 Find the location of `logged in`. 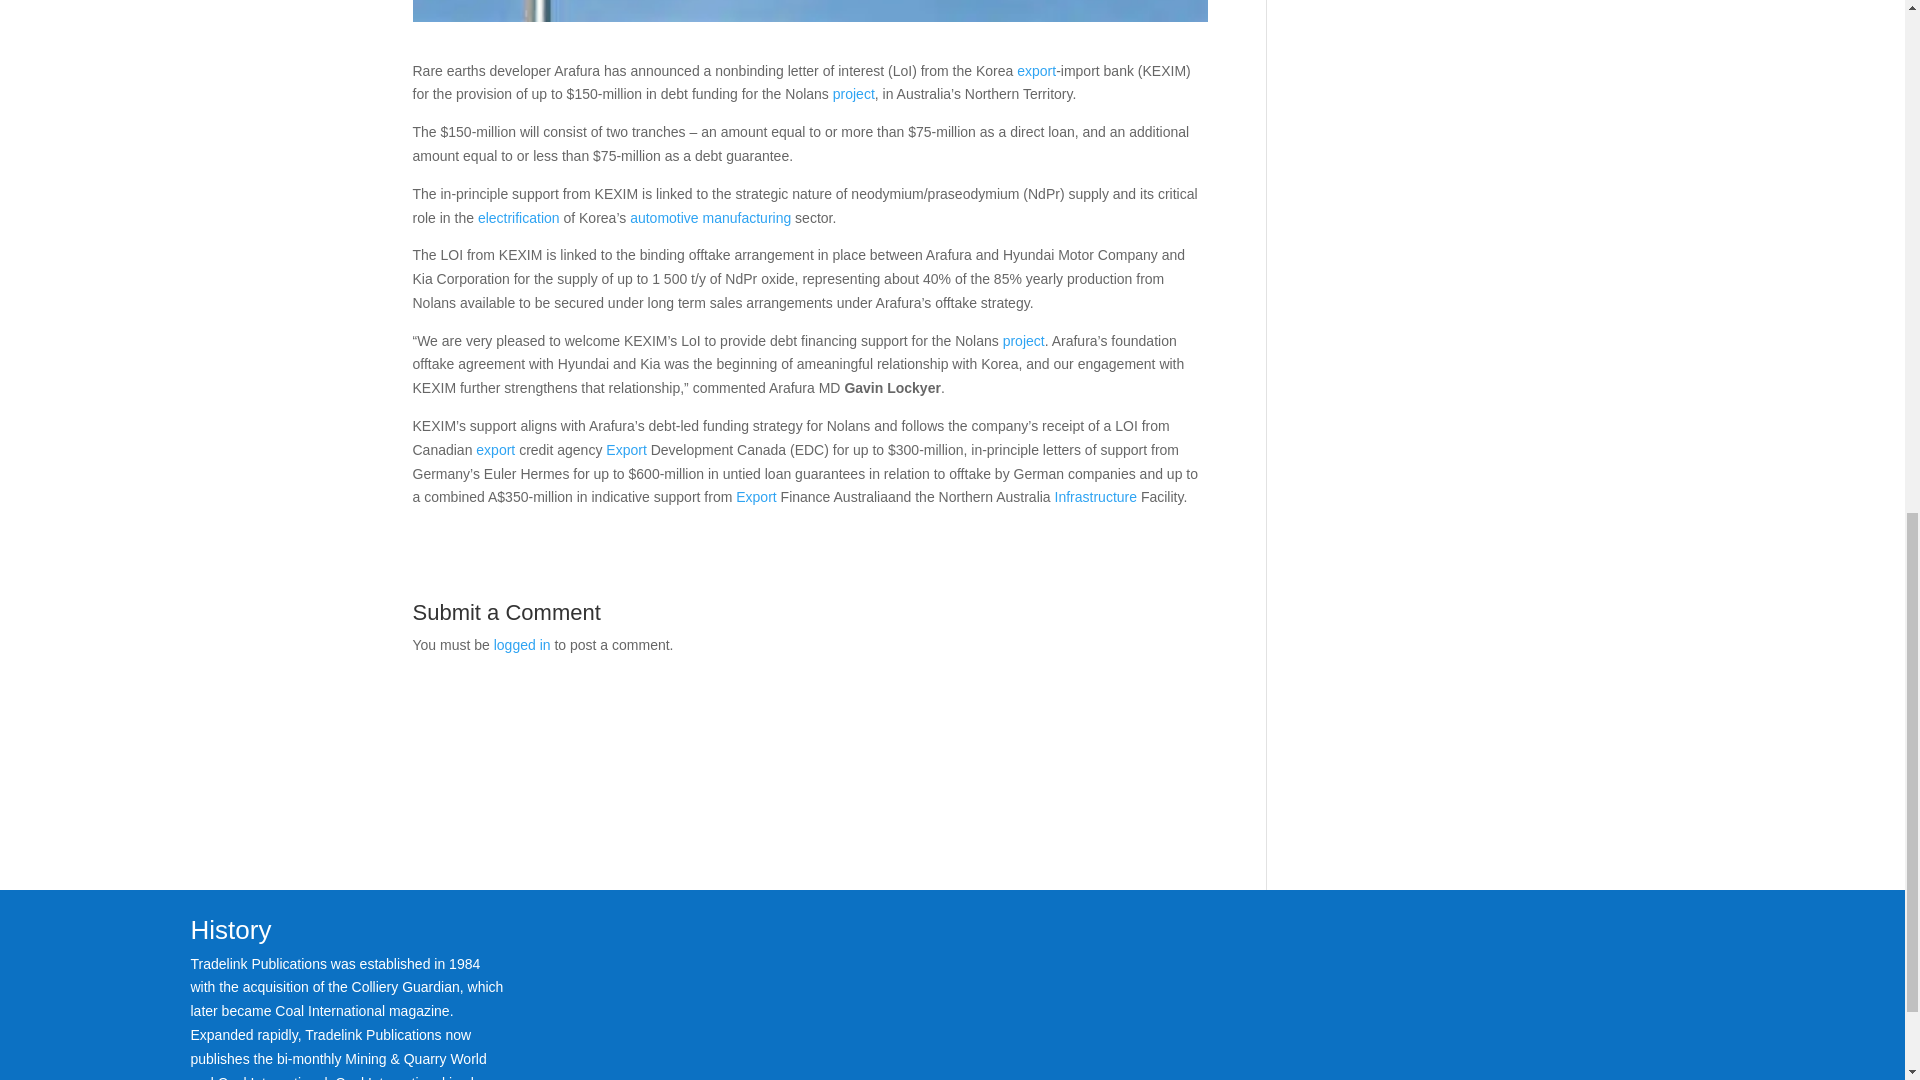

logged in is located at coordinates (522, 645).